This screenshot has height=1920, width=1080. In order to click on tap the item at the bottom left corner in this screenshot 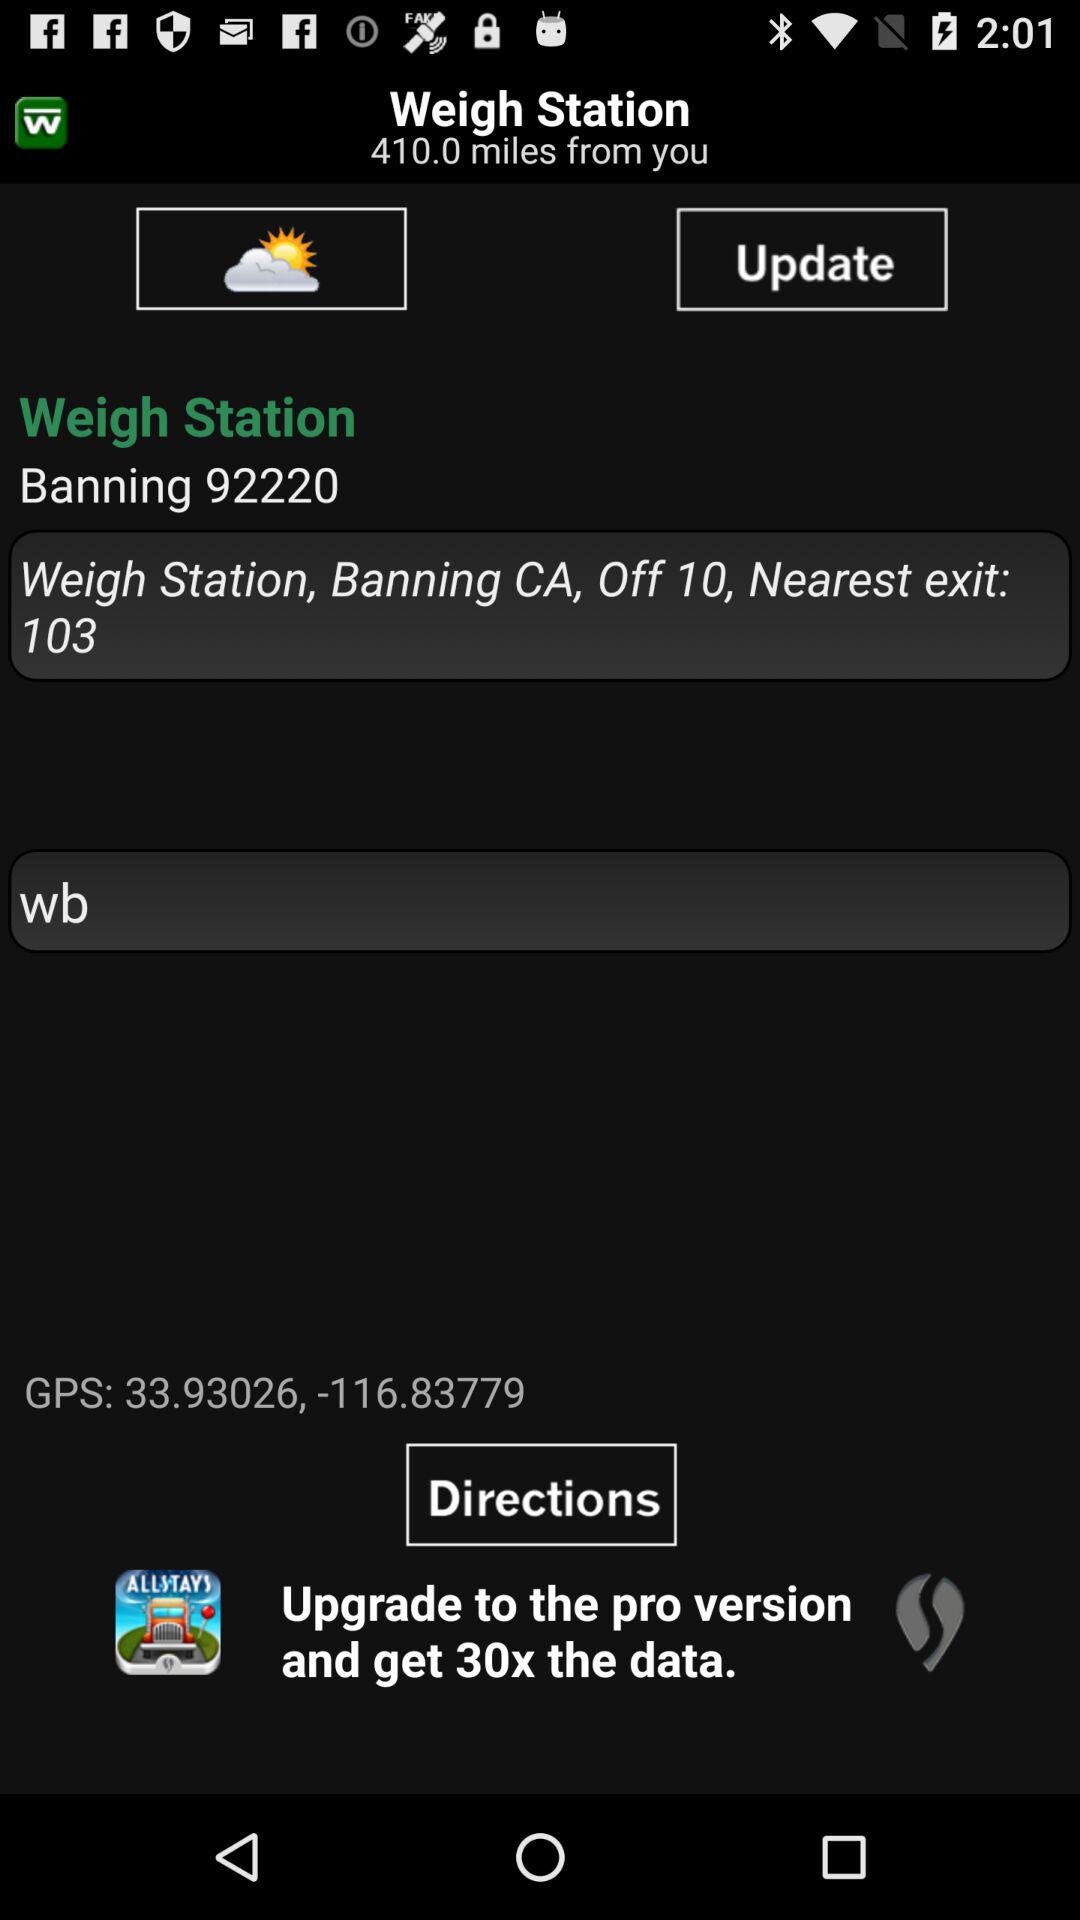, I will do `click(168, 1622)`.